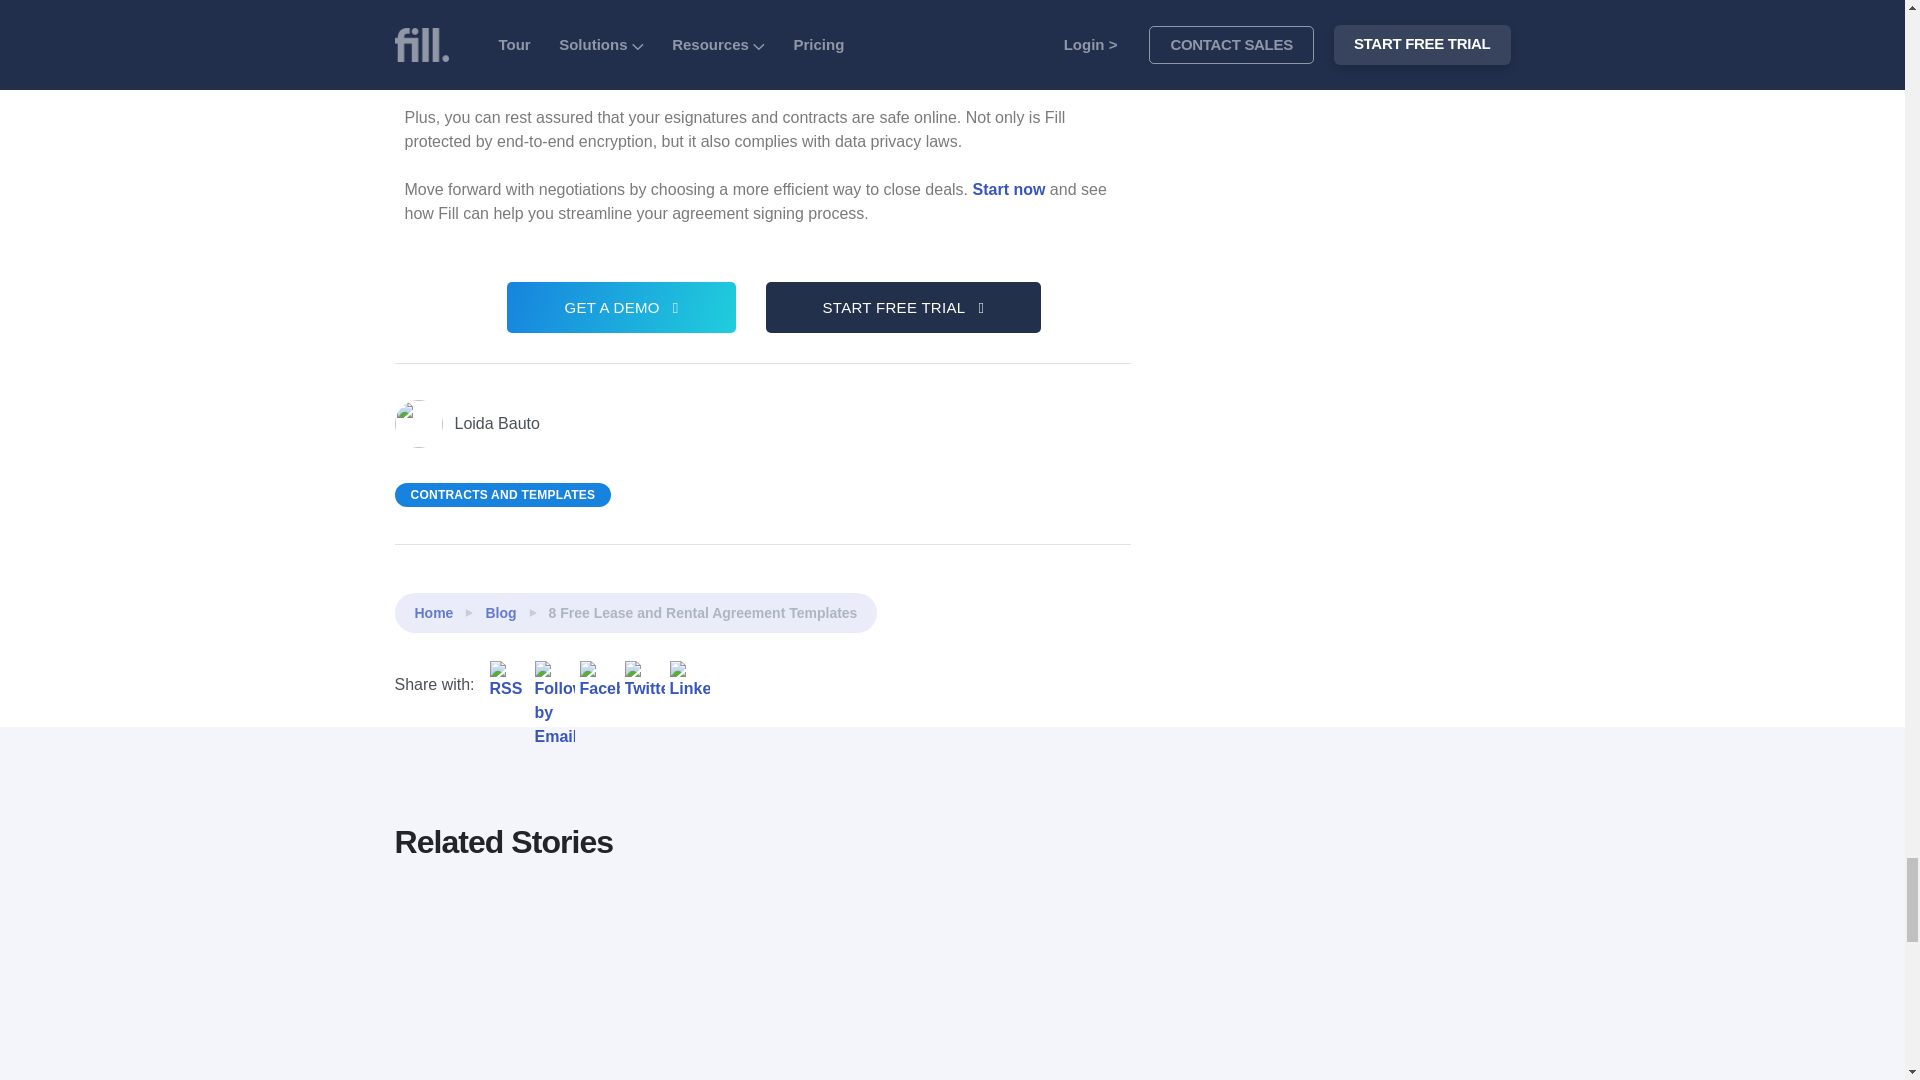 Image resolution: width=1920 pixels, height=1080 pixels. What do you see at coordinates (690, 680) in the screenshot?
I see `LinkedIn` at bounding box center [690, 680].